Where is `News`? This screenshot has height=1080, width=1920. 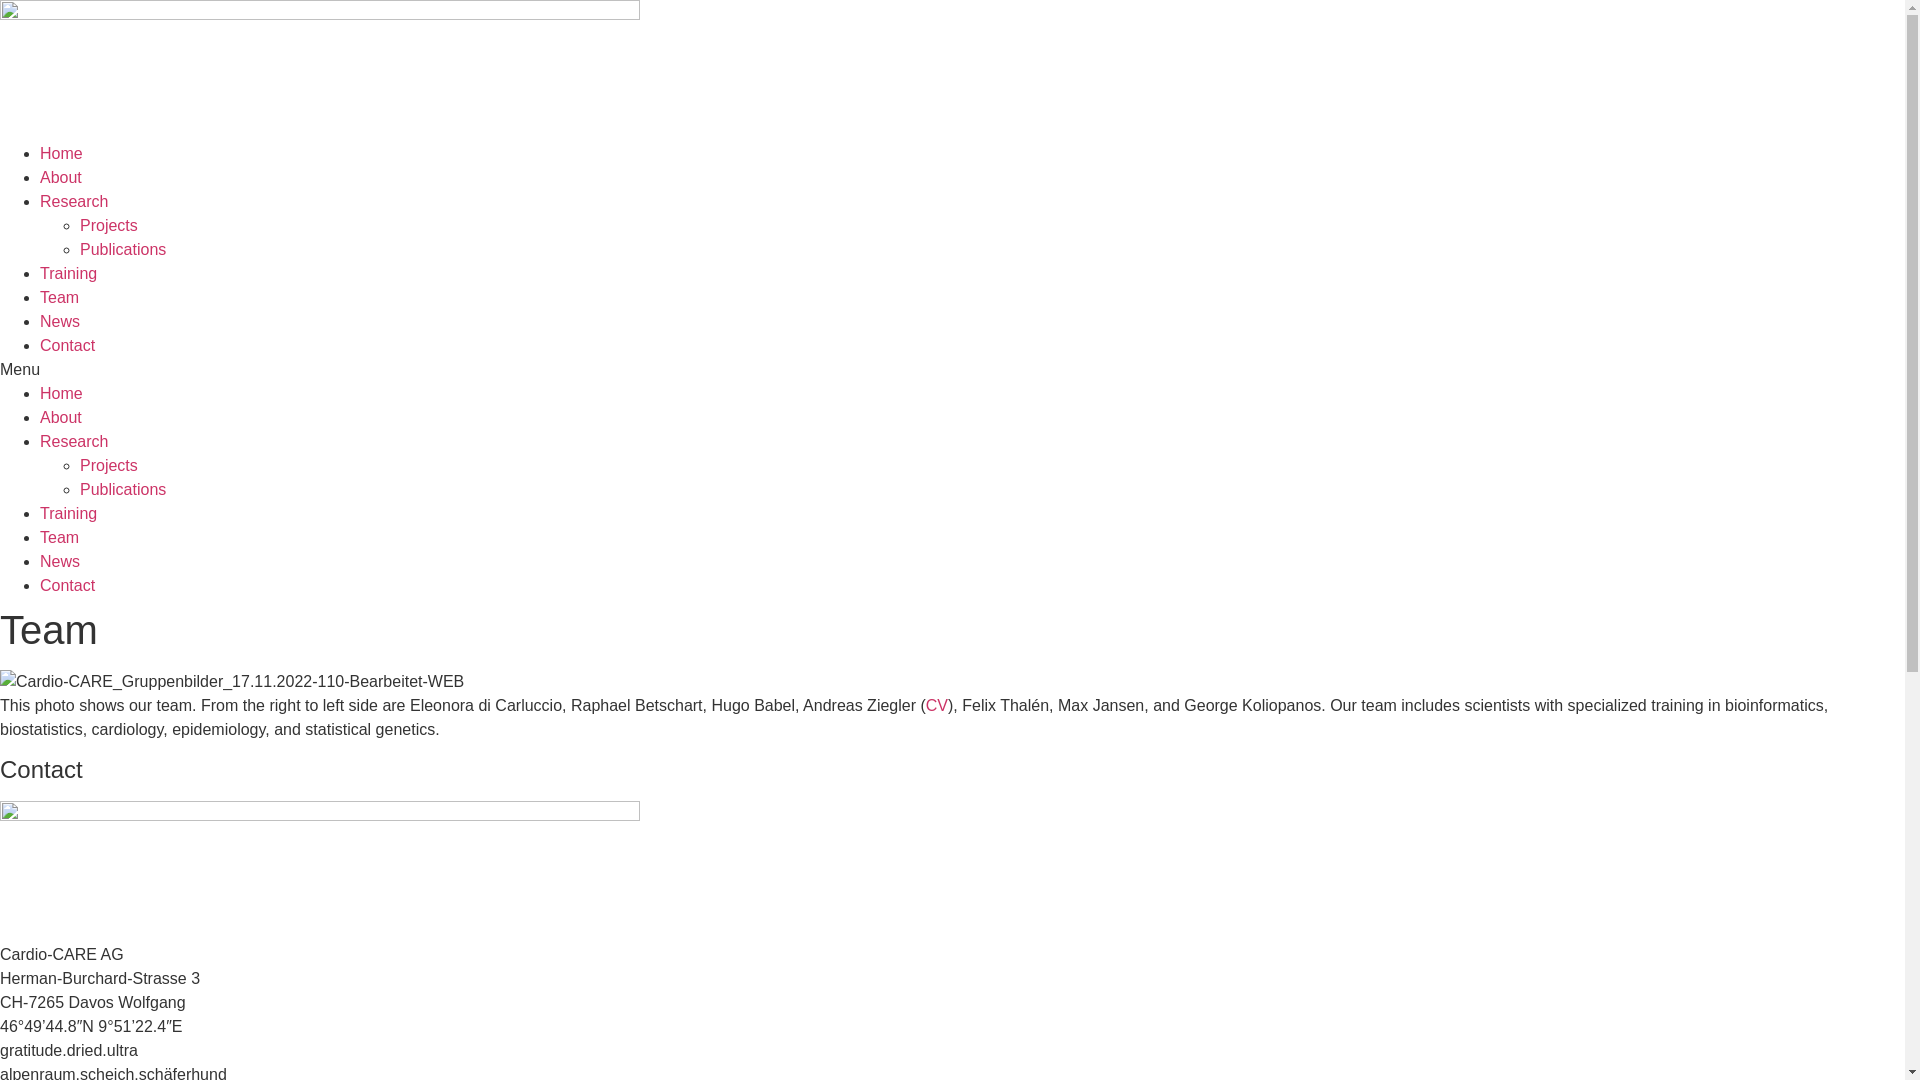
News is located at coordinates (60, 562).